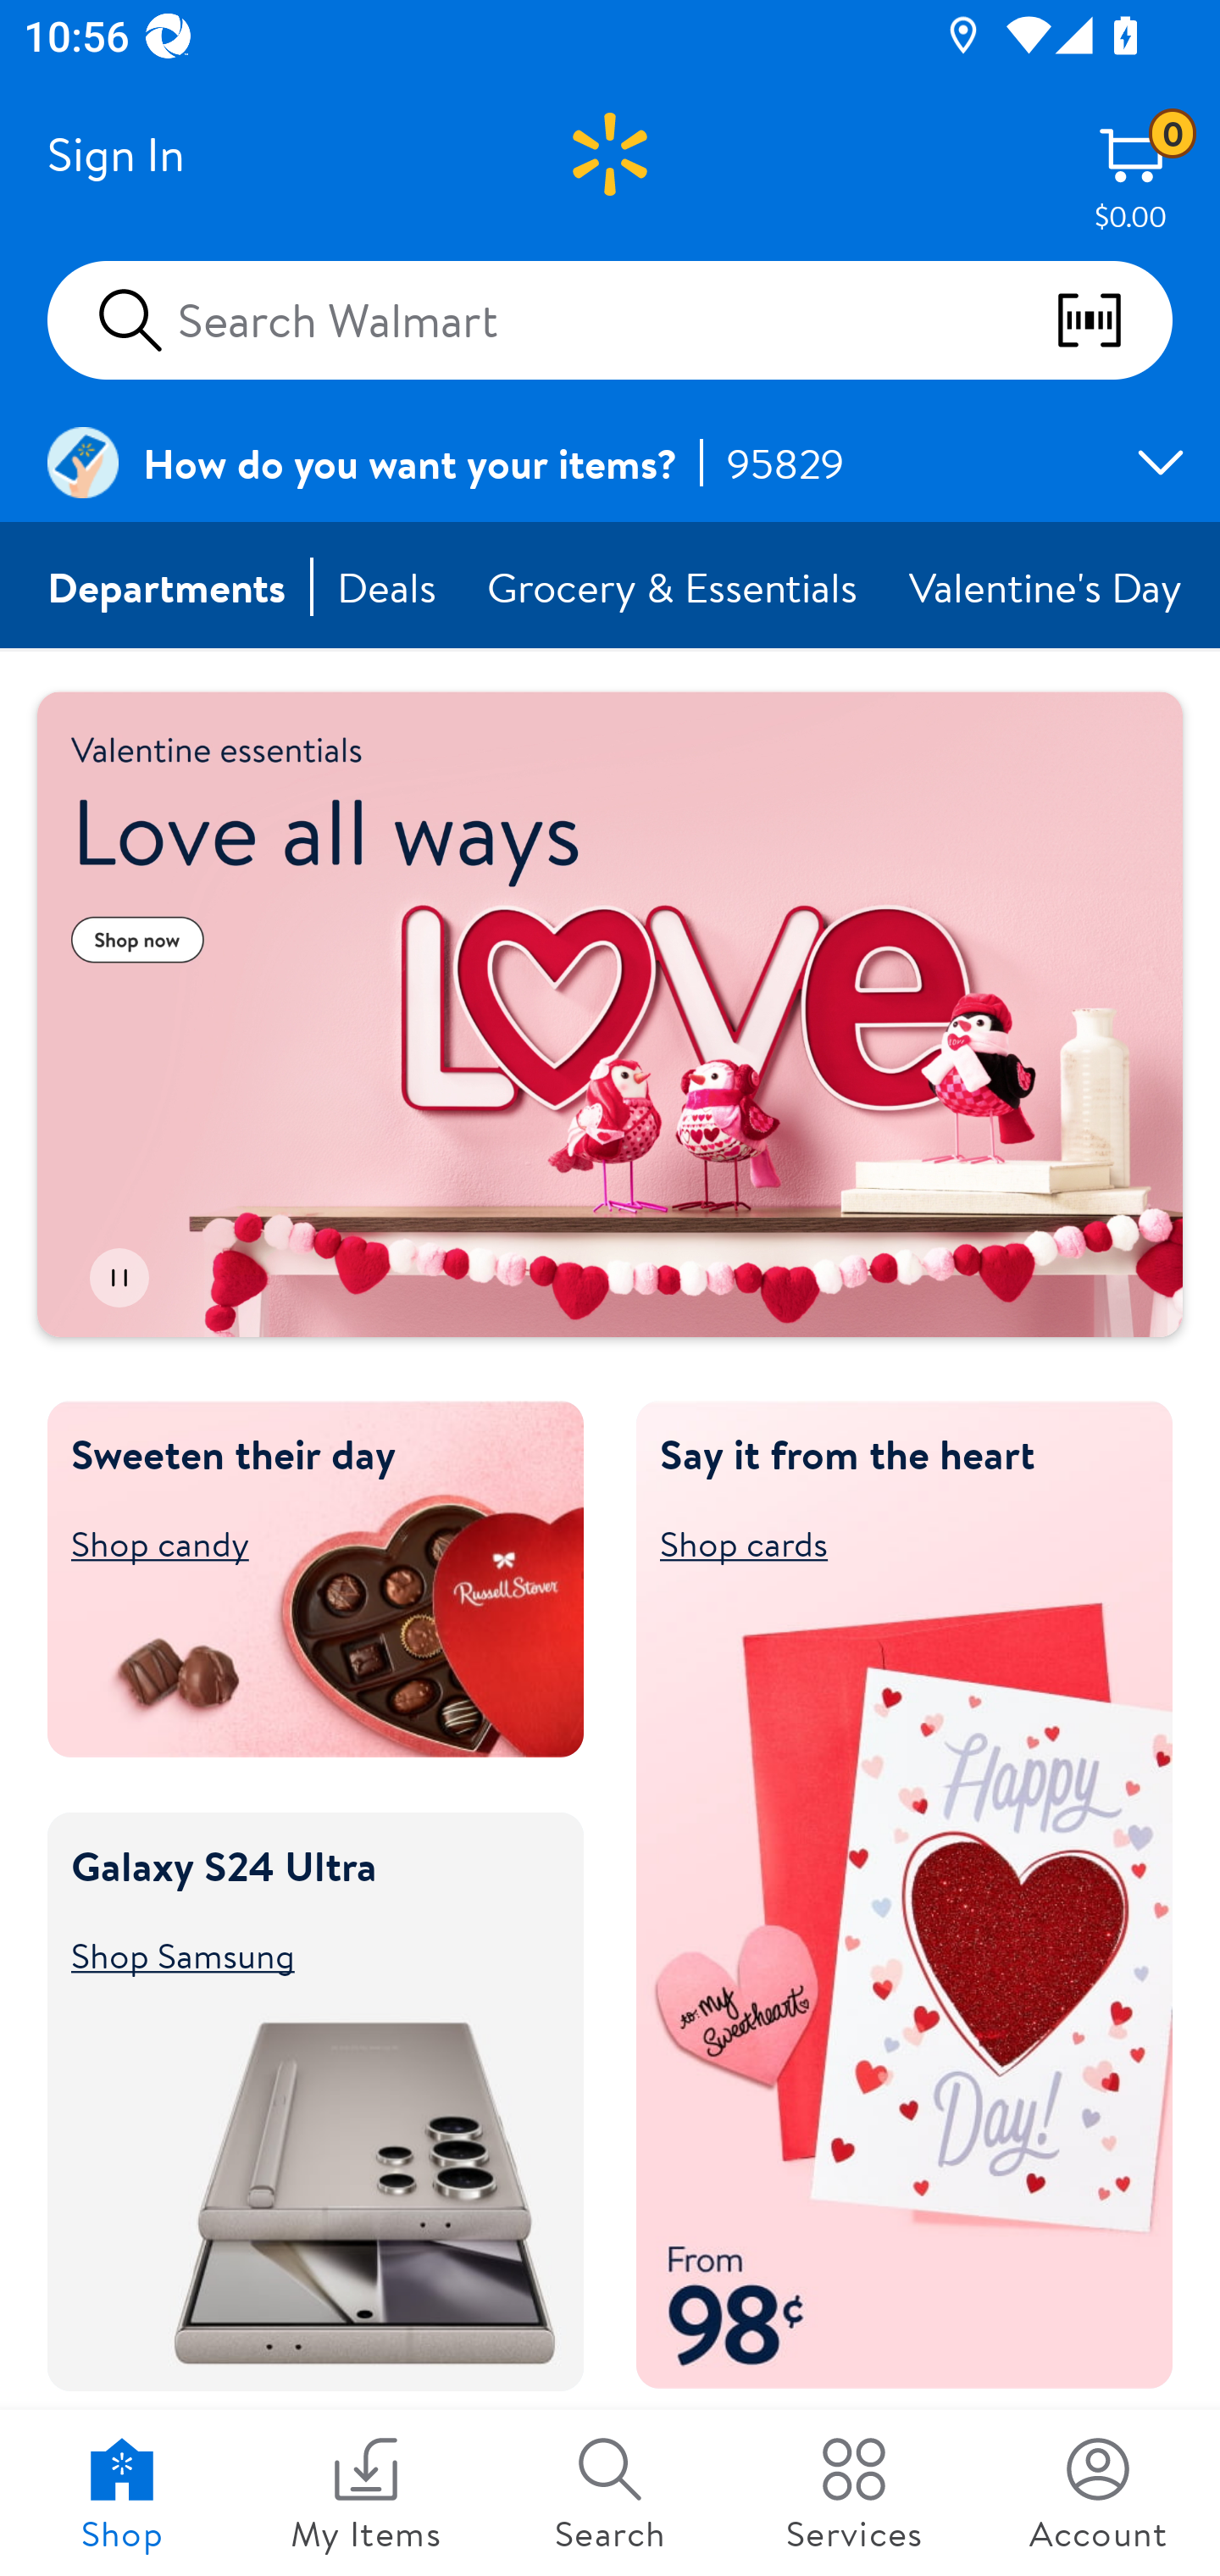 The image size is (1220, 2576). What do you see at coordinates (610, 319) in the screenshot?
I see `Search Walmart scan barcodes qr codes and more` at bounding box center [610, 319].